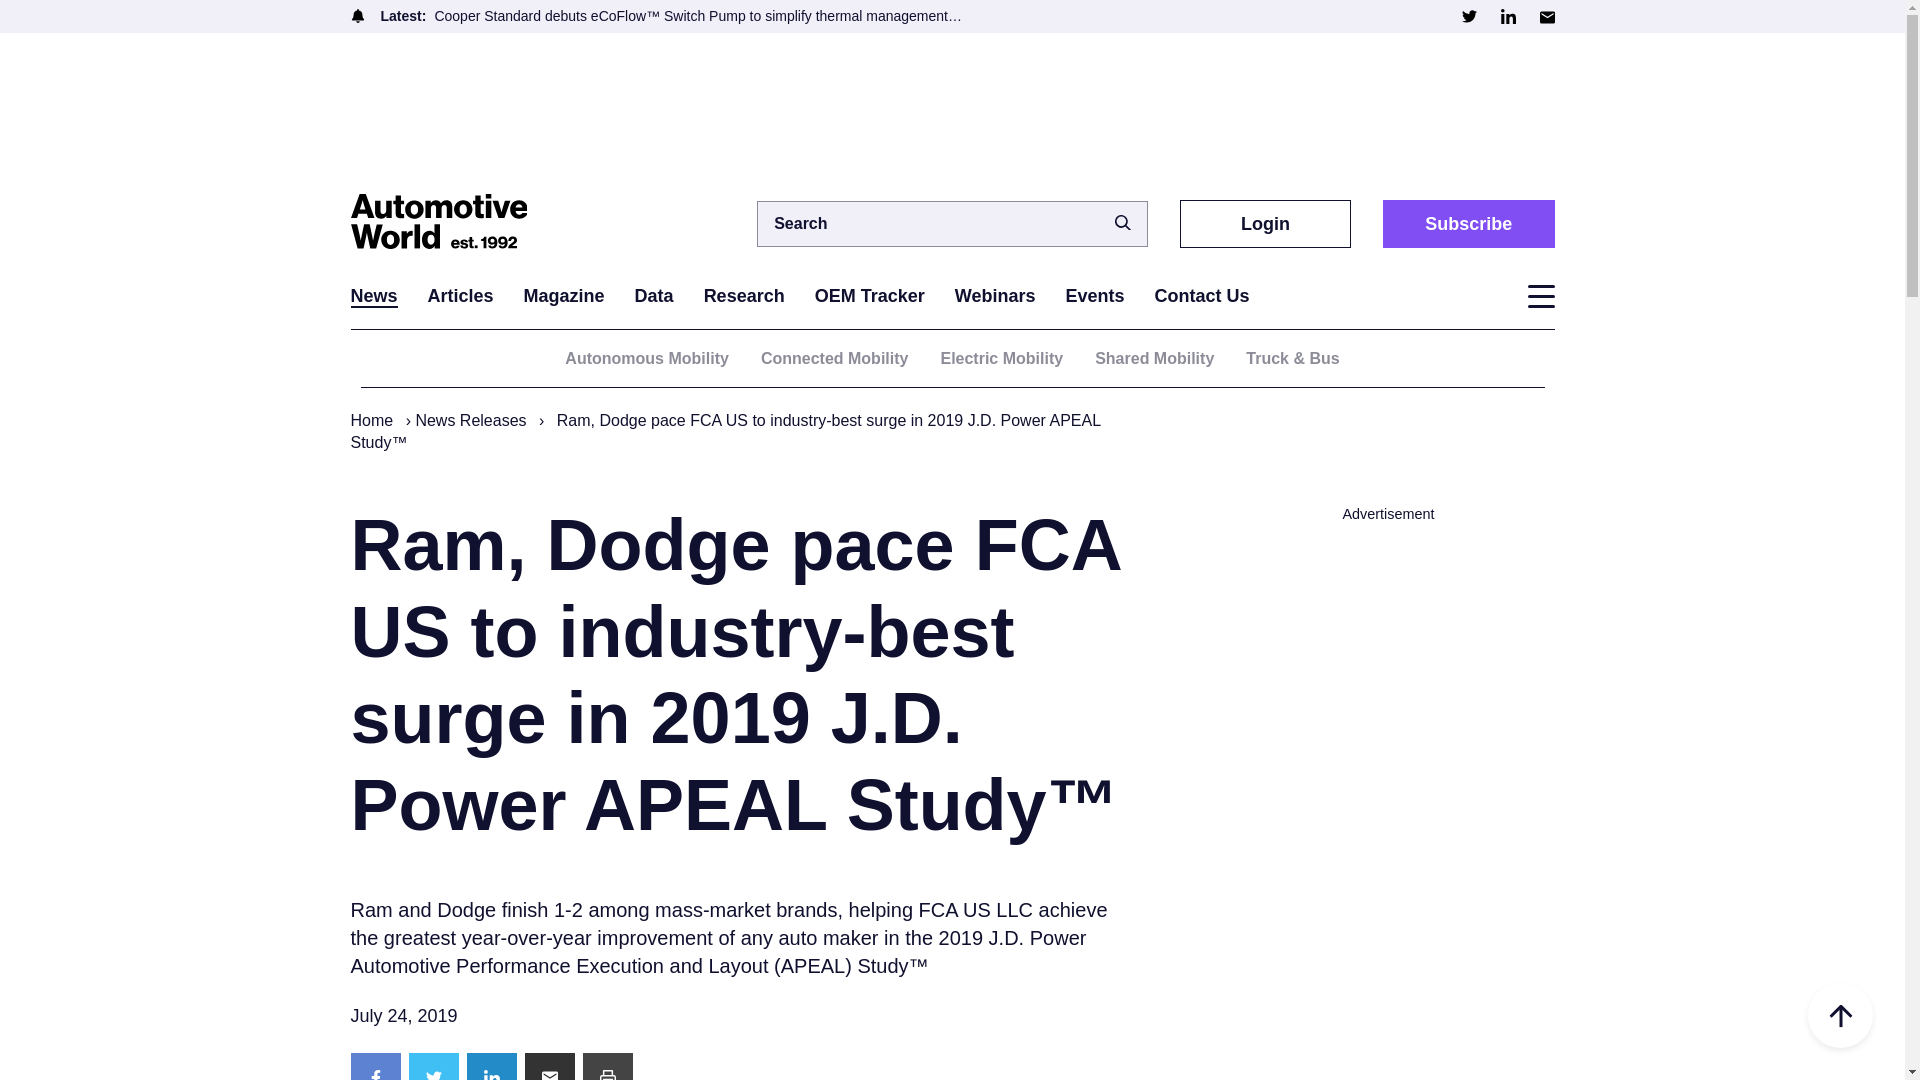 This screenshot has width=1920, height=1080. What do you see at coordinates (449, 223) in the screenshot?
I see `Automotive World` at bounding box center [449, 223].